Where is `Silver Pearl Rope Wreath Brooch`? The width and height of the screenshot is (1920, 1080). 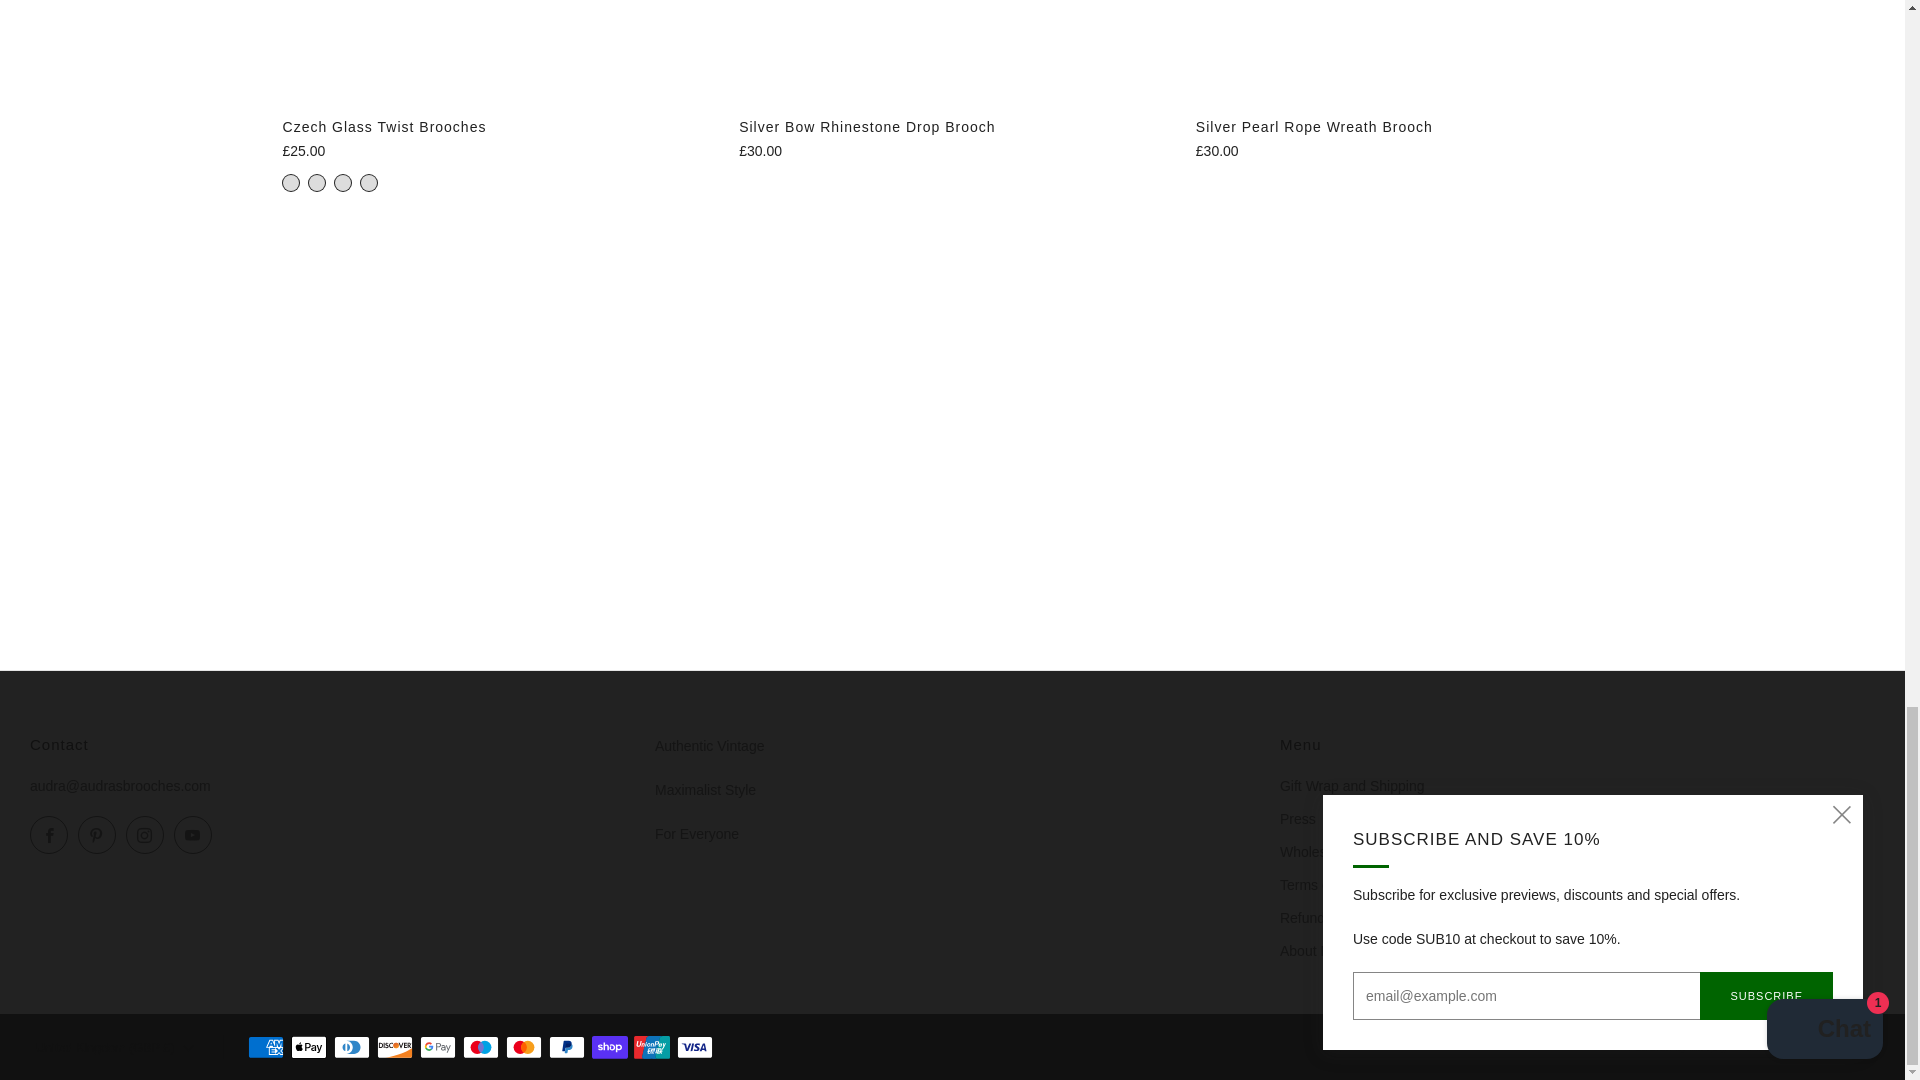 Silver Pearl Rope Wreath Brooch is located at coordinates (1409, 150).